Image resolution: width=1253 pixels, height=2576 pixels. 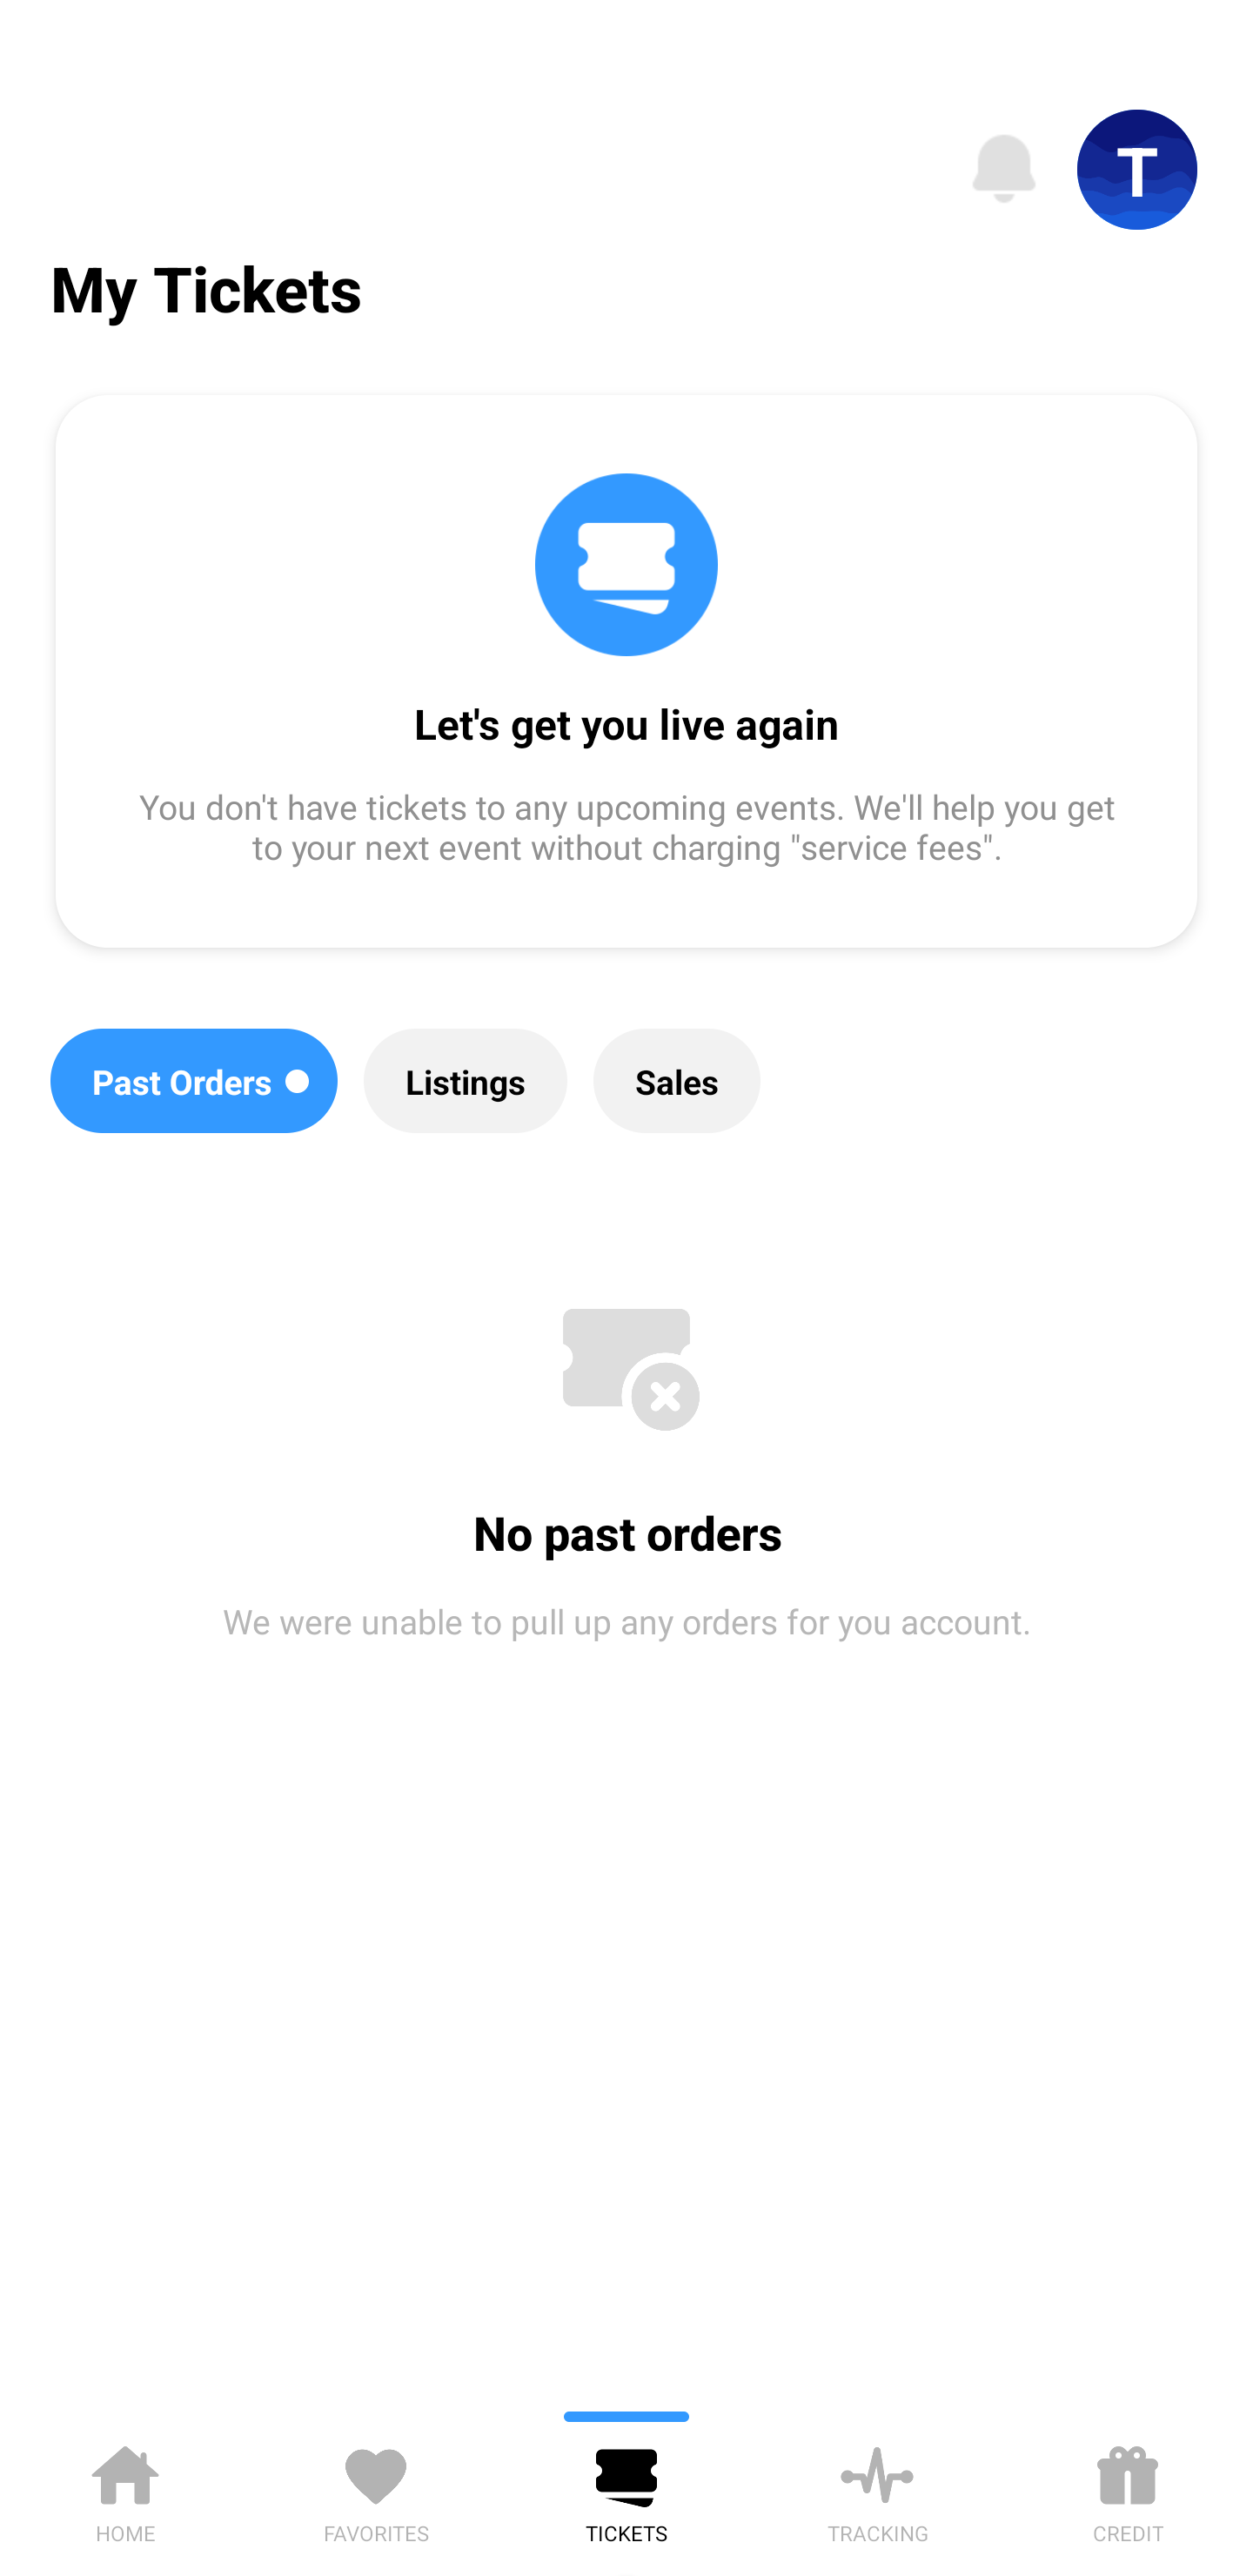 I want to click on Sales, so click(x=677, y=1081).